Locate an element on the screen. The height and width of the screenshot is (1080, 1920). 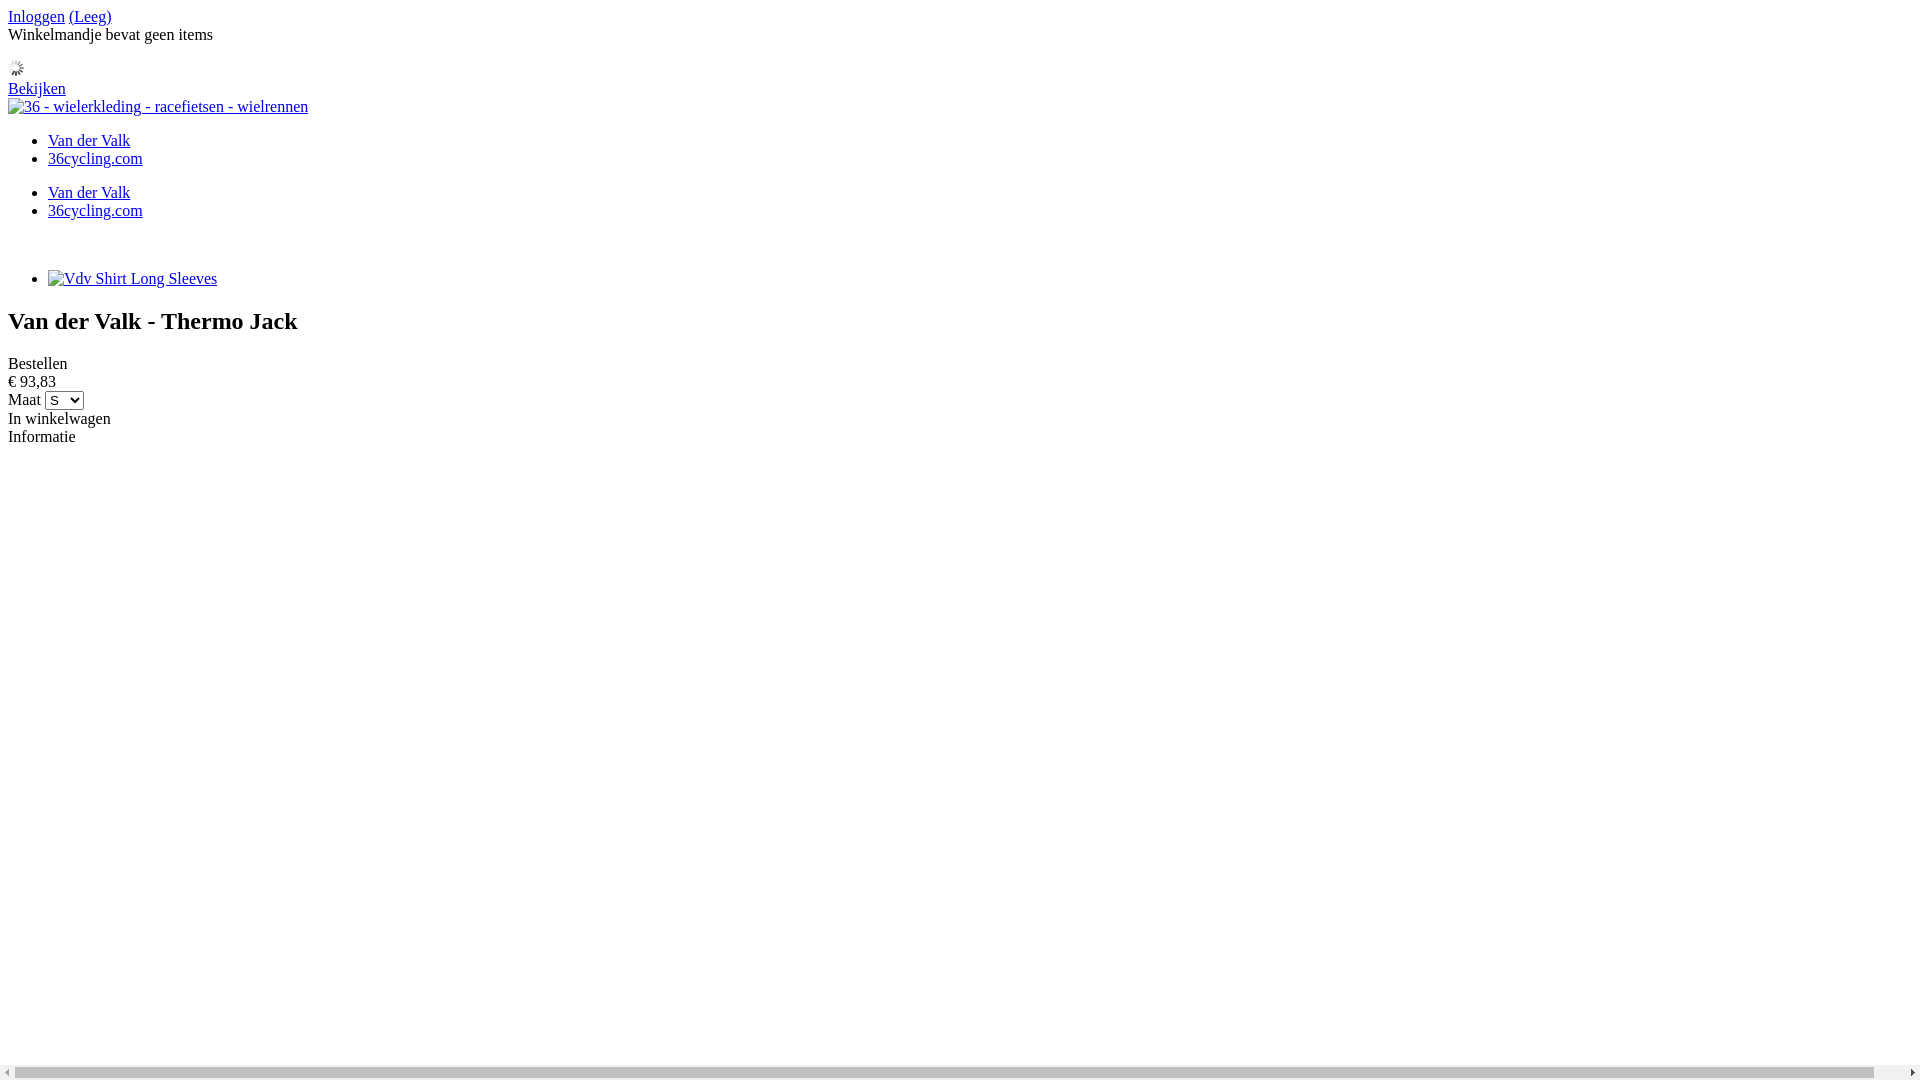
Vdv Shirt Long Sleeves is located at coordinates (132, 278).